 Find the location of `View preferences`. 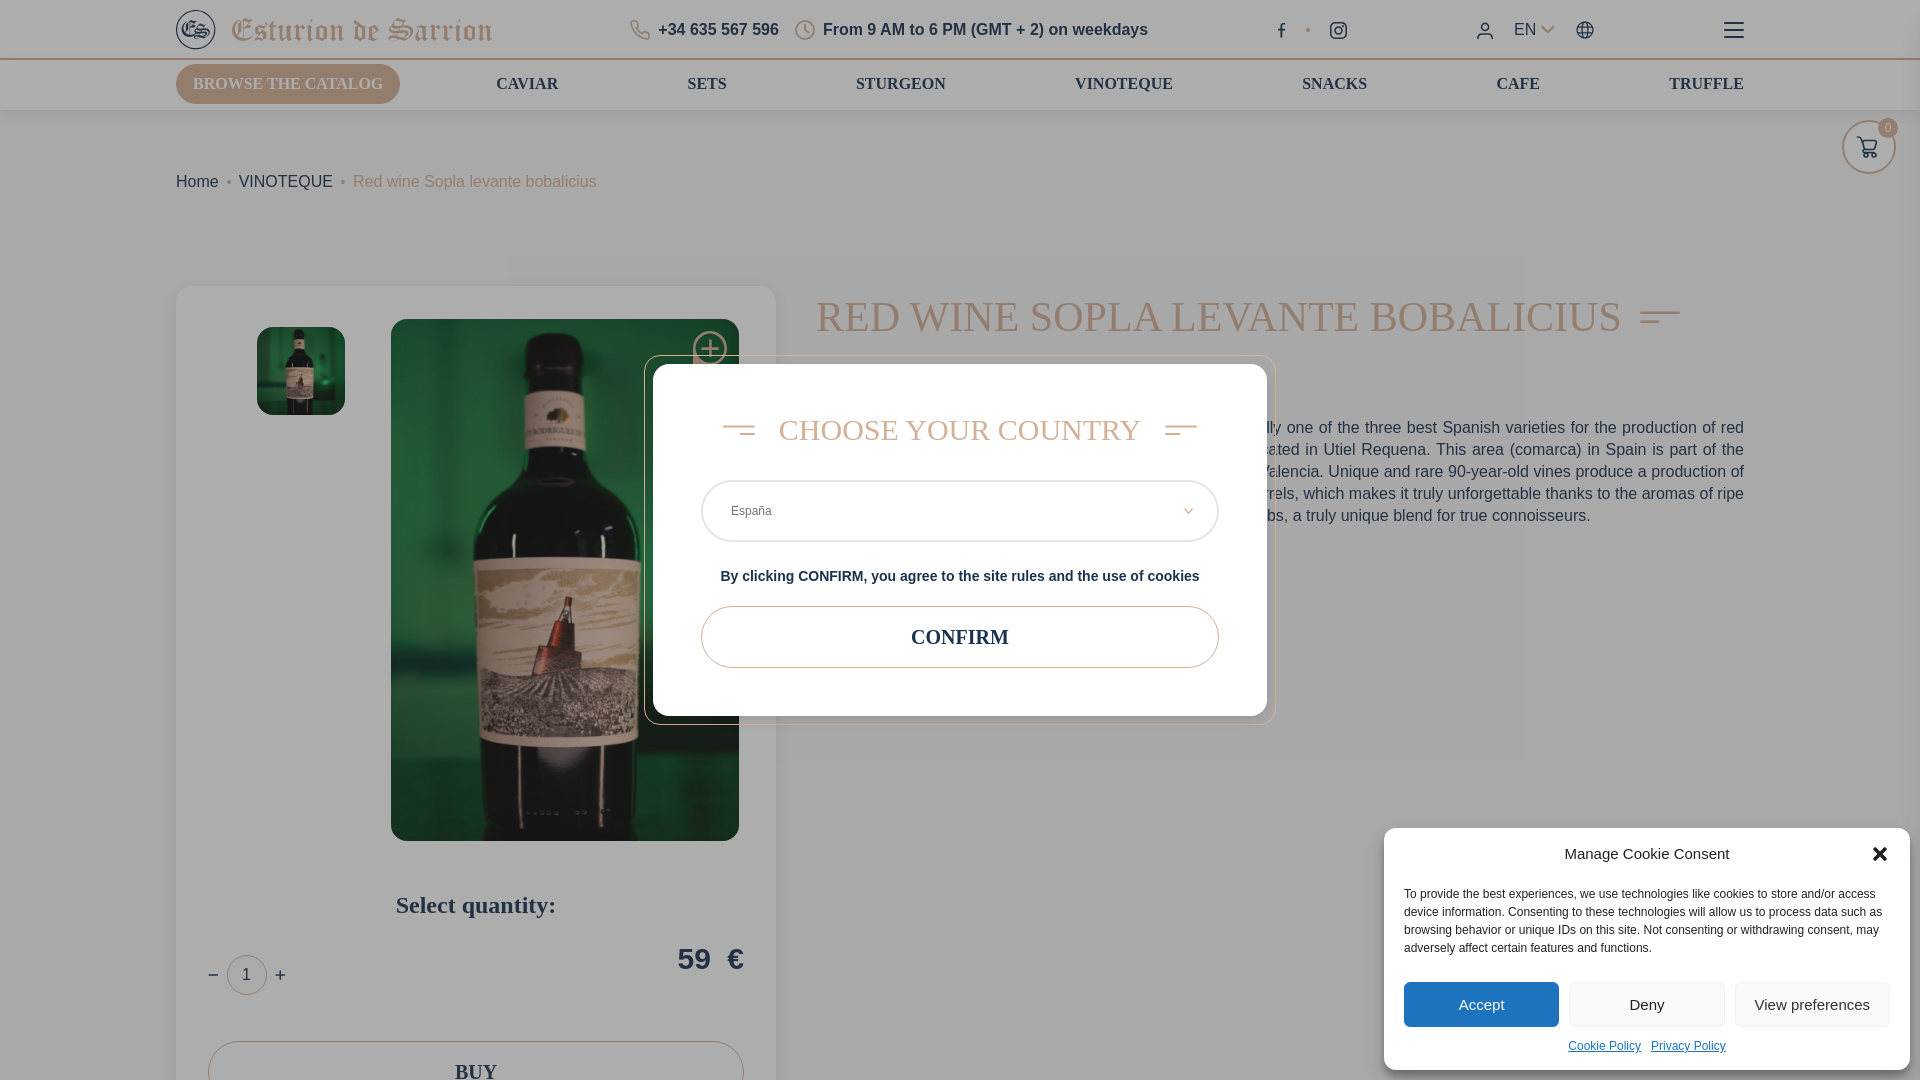

View preferences is located at coordinates (1812, 1004).